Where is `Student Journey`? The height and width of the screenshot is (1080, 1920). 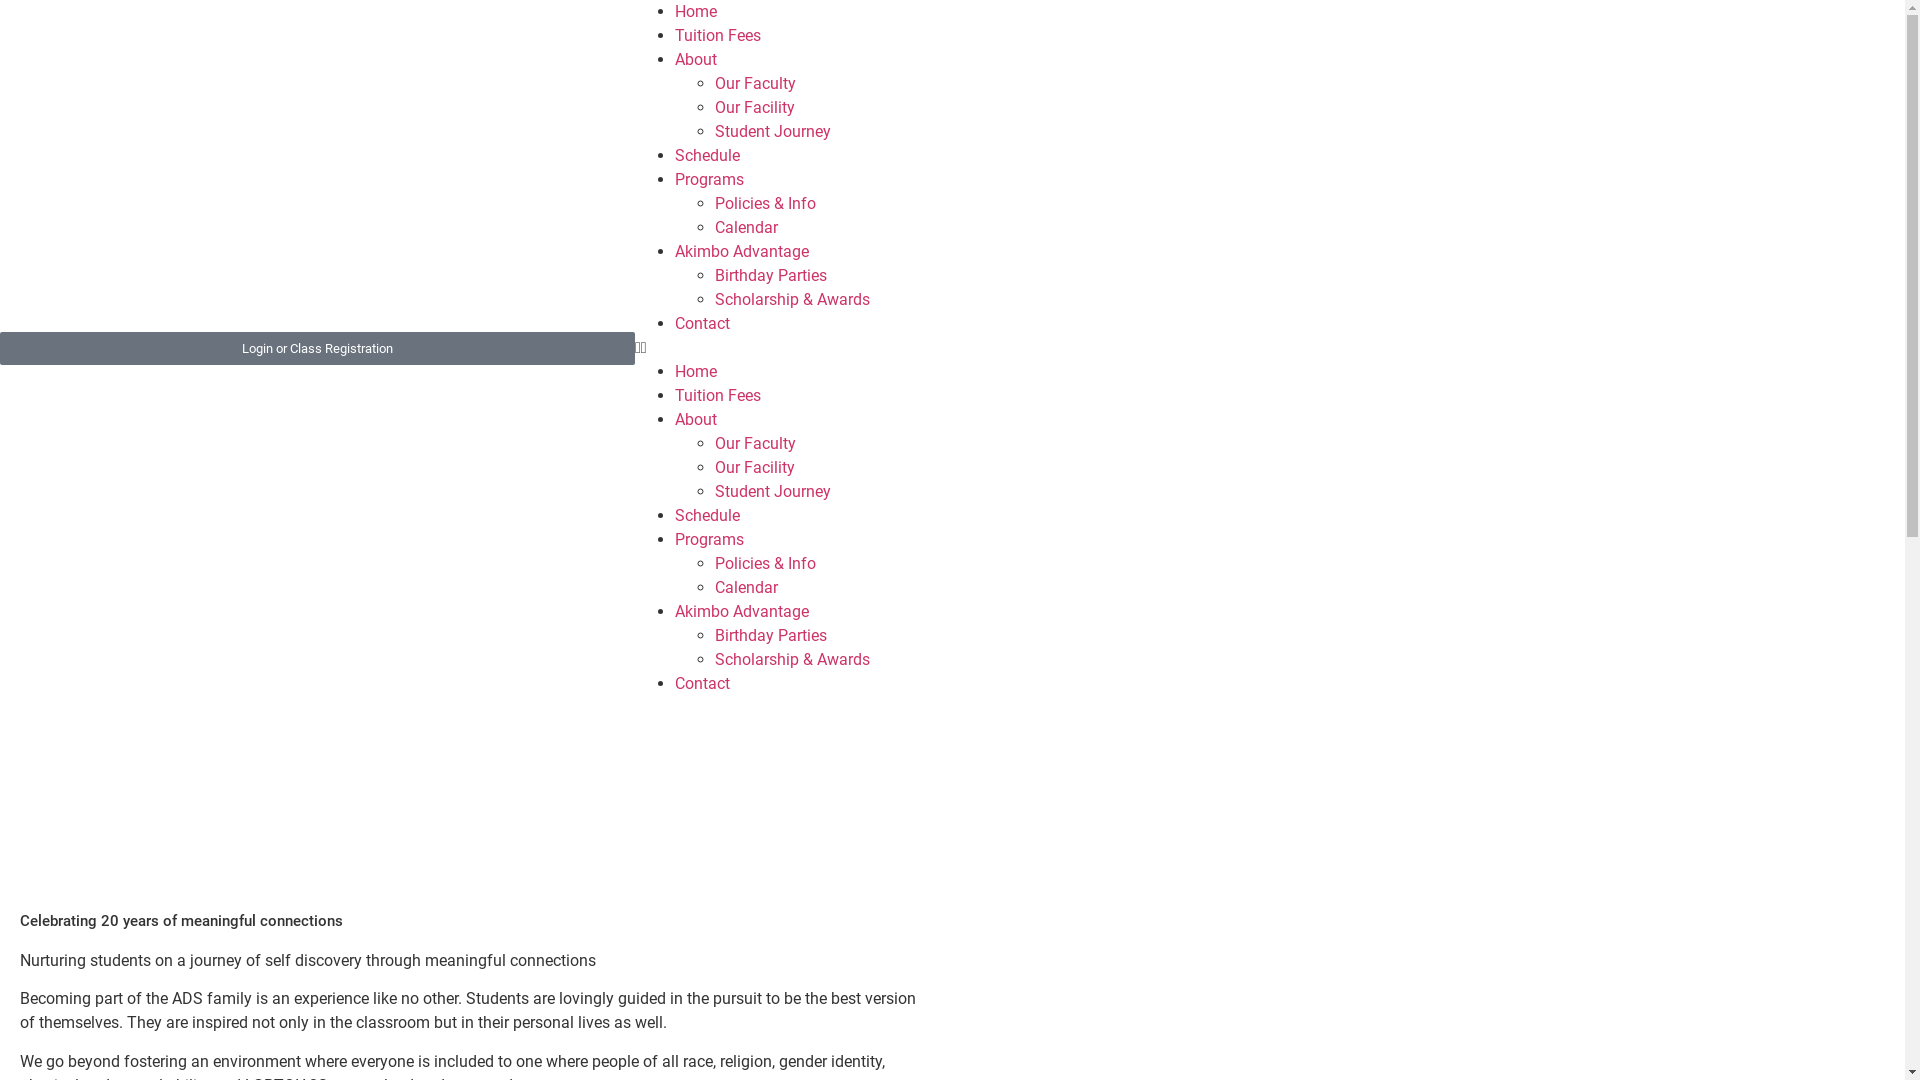
Student Journey is located at coordinates (773, 492).